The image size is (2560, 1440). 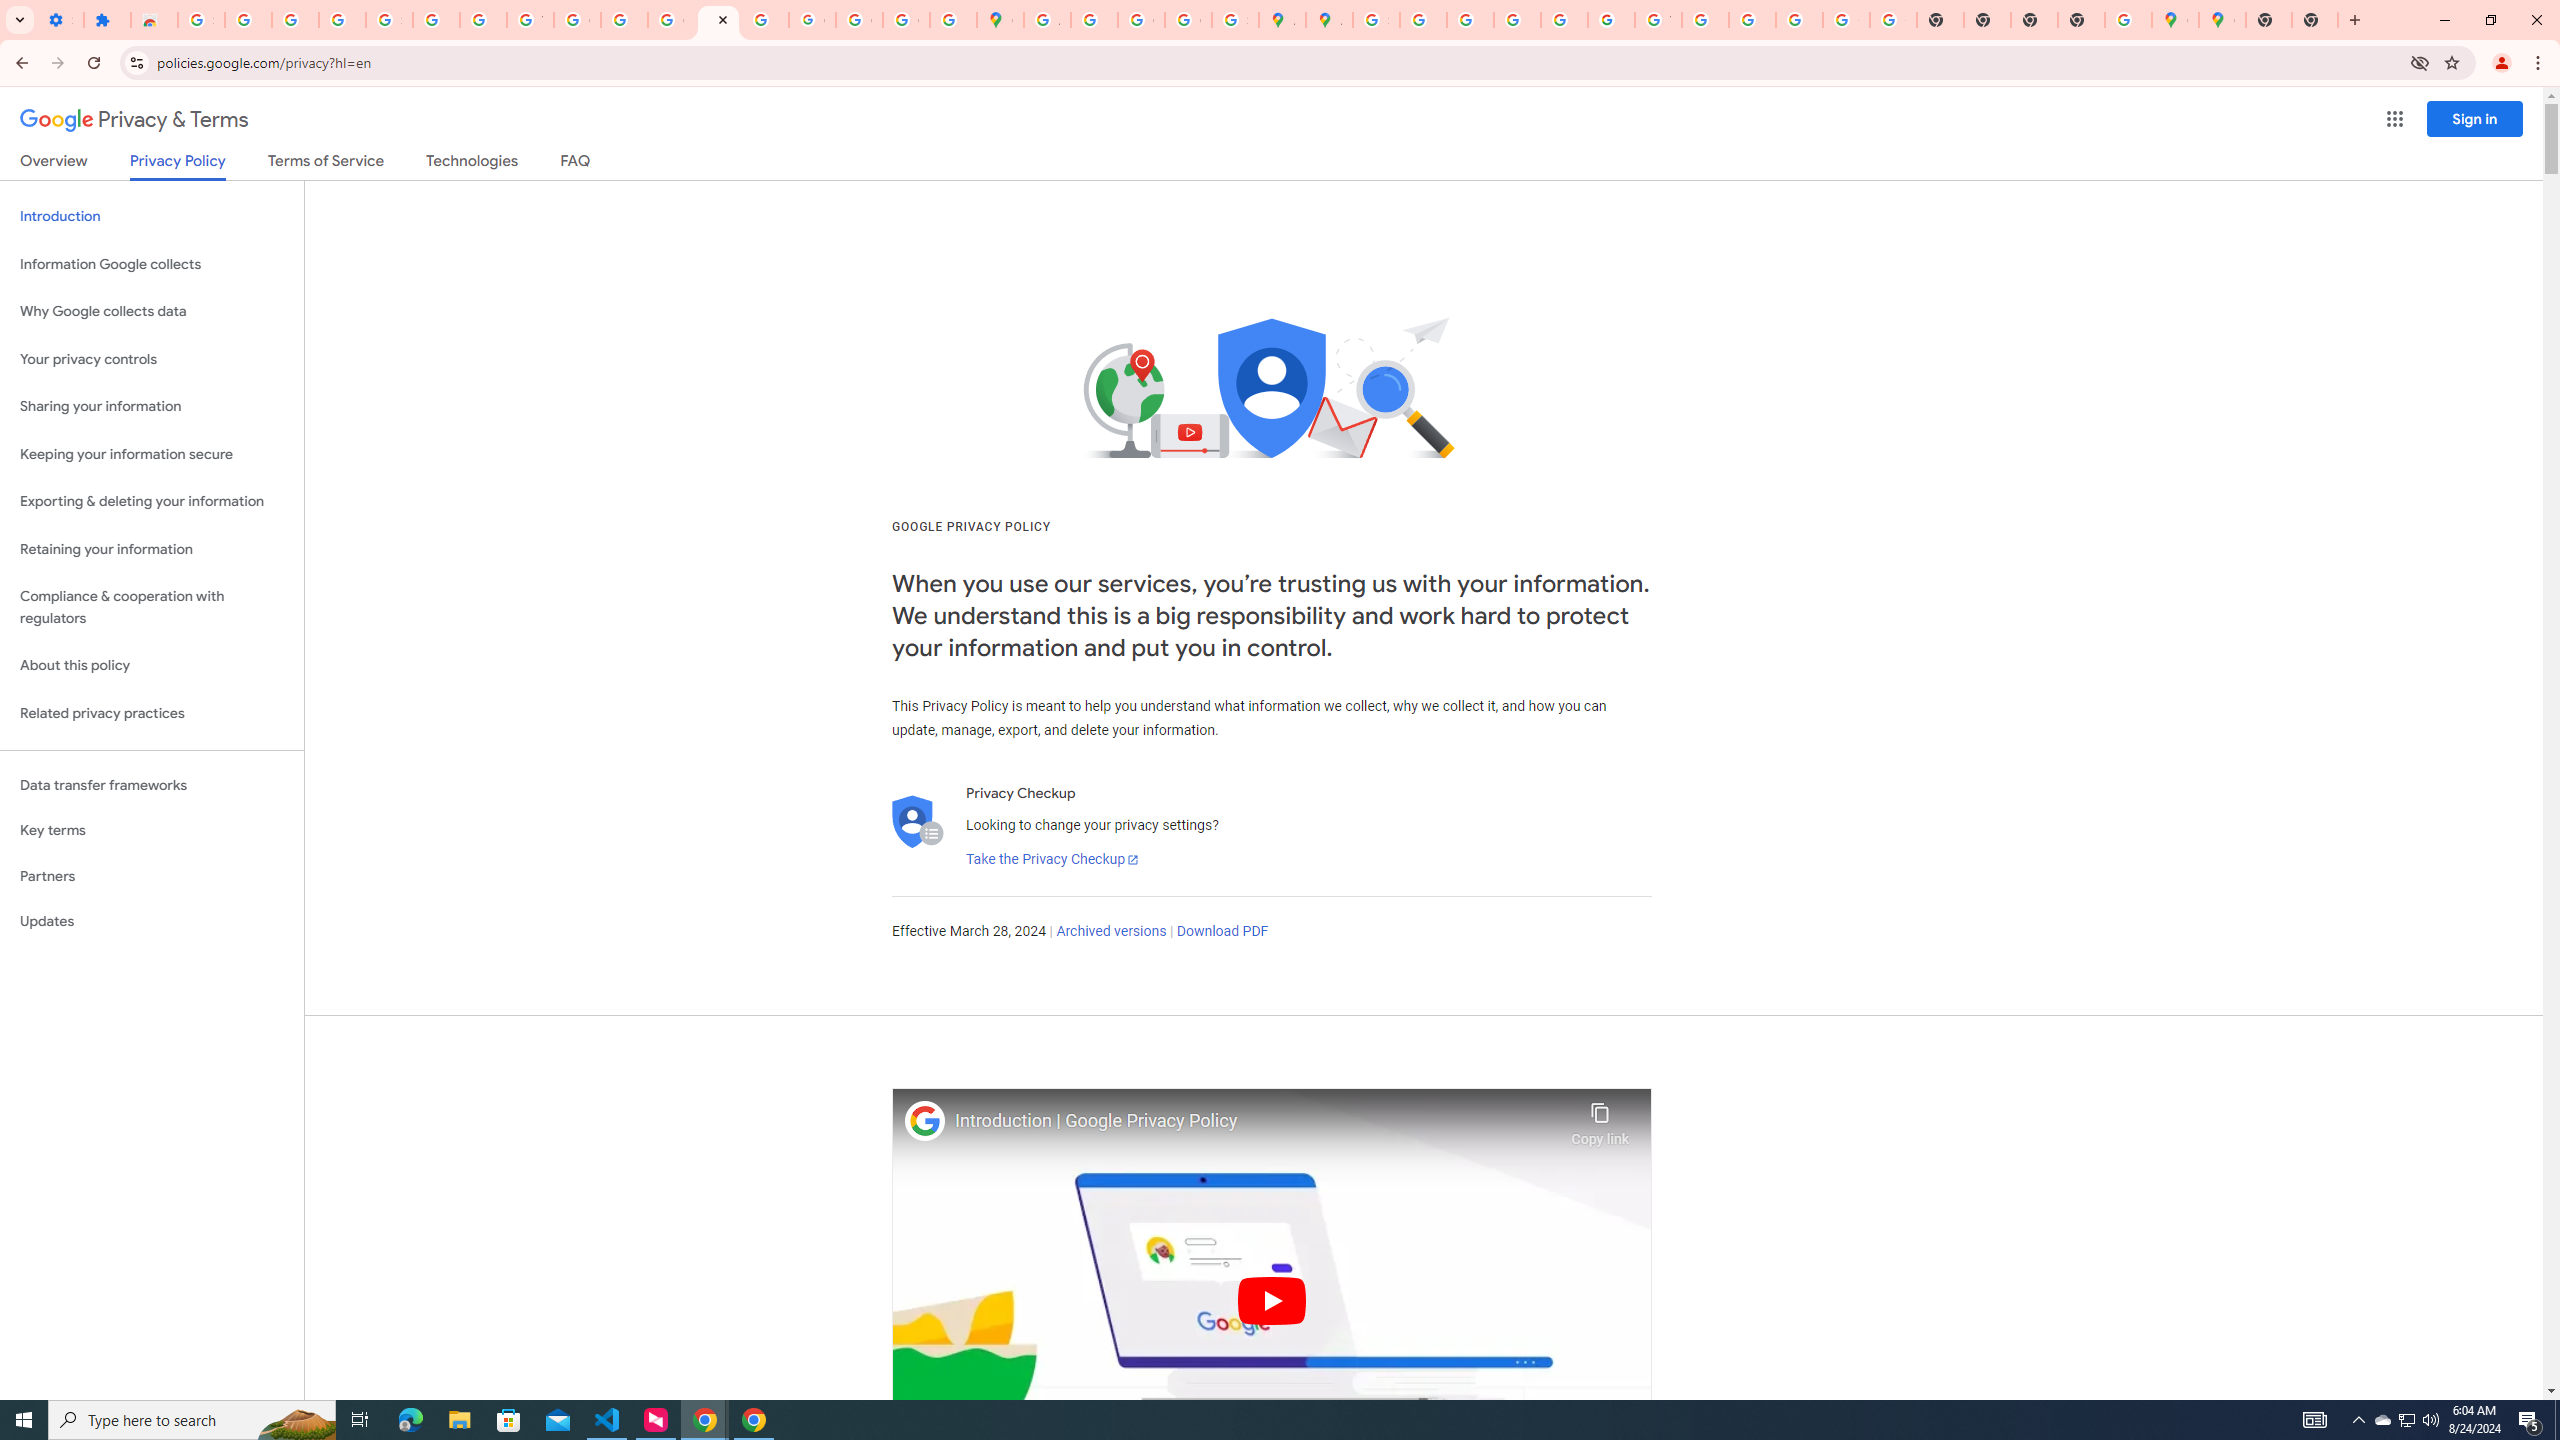 What do you see at coordinates (134, 120) in the screenshot?
I see `Privacy & Terms` at bounding box center [134, 120].